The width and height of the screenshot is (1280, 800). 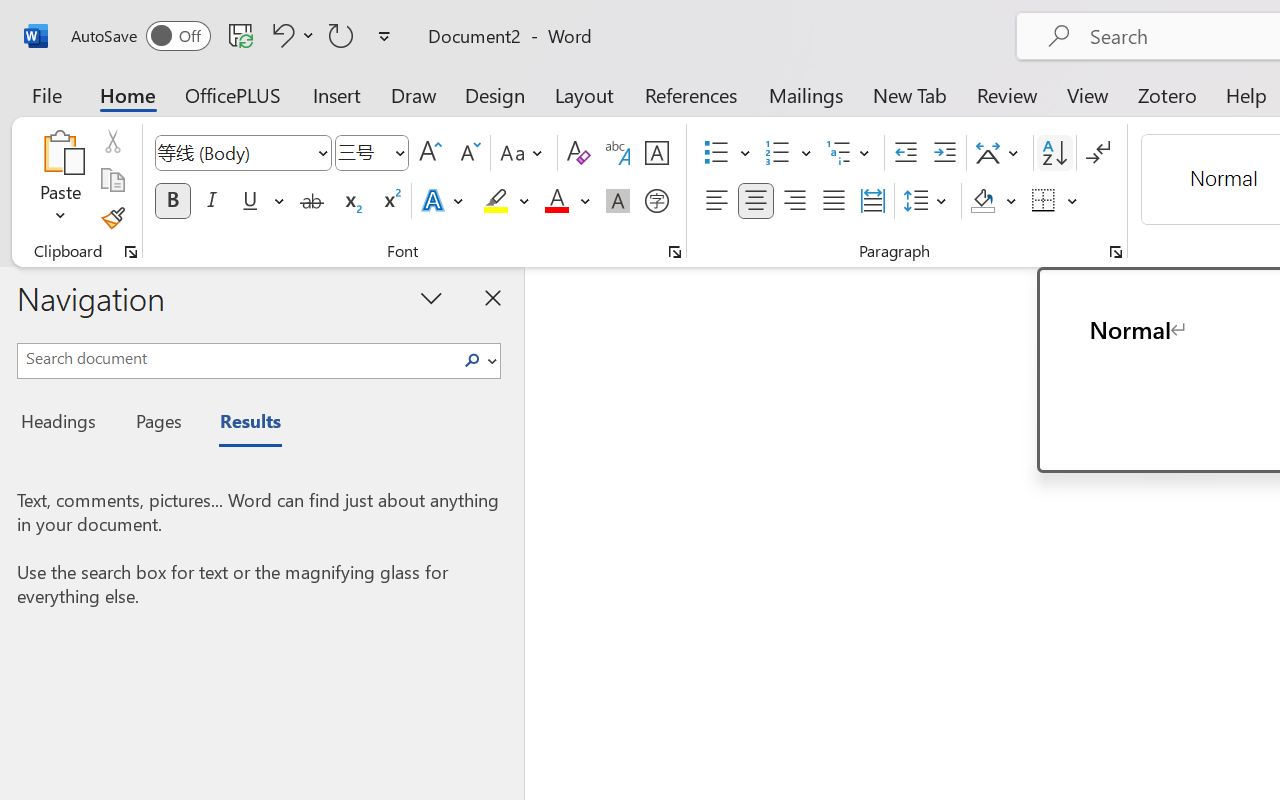 I want to click on Pages, so click(x=156, y=424).